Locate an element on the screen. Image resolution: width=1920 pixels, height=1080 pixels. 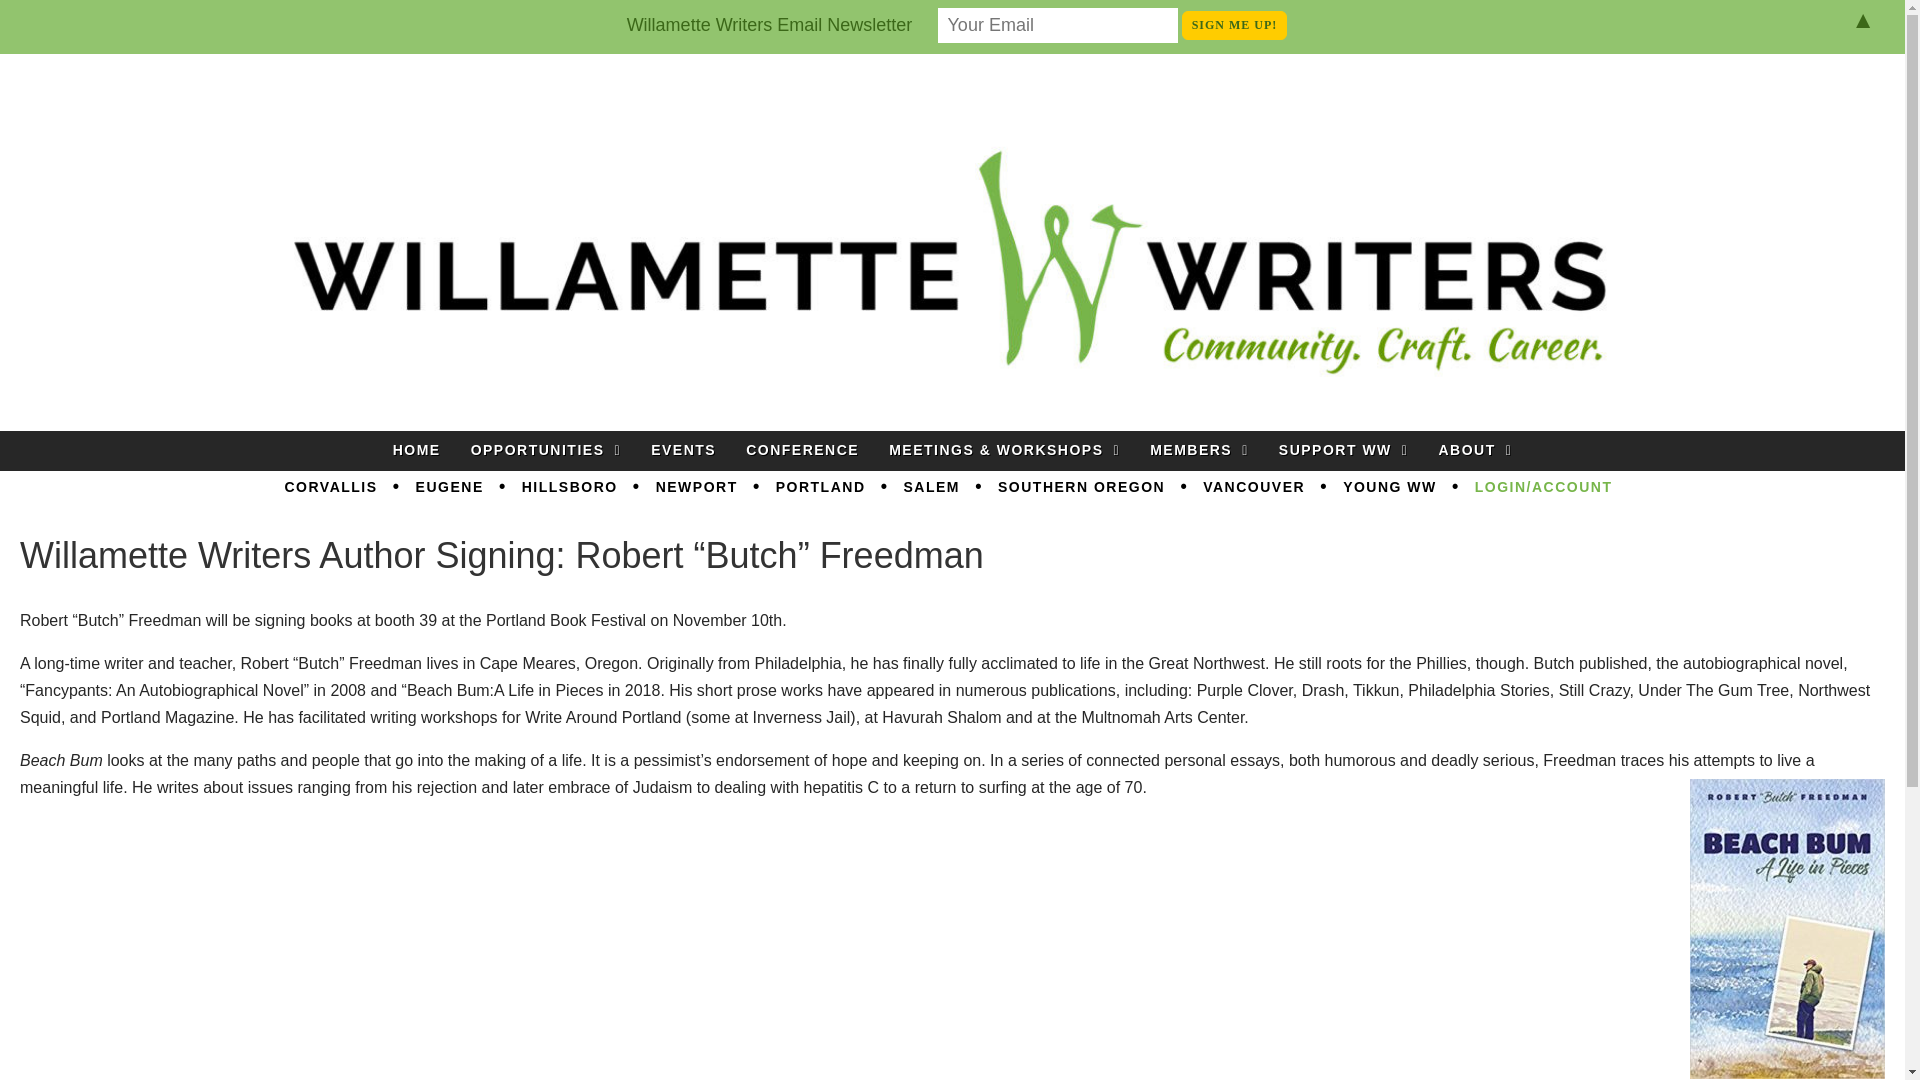
Willamette Writers is located at coordinates (202, 107).